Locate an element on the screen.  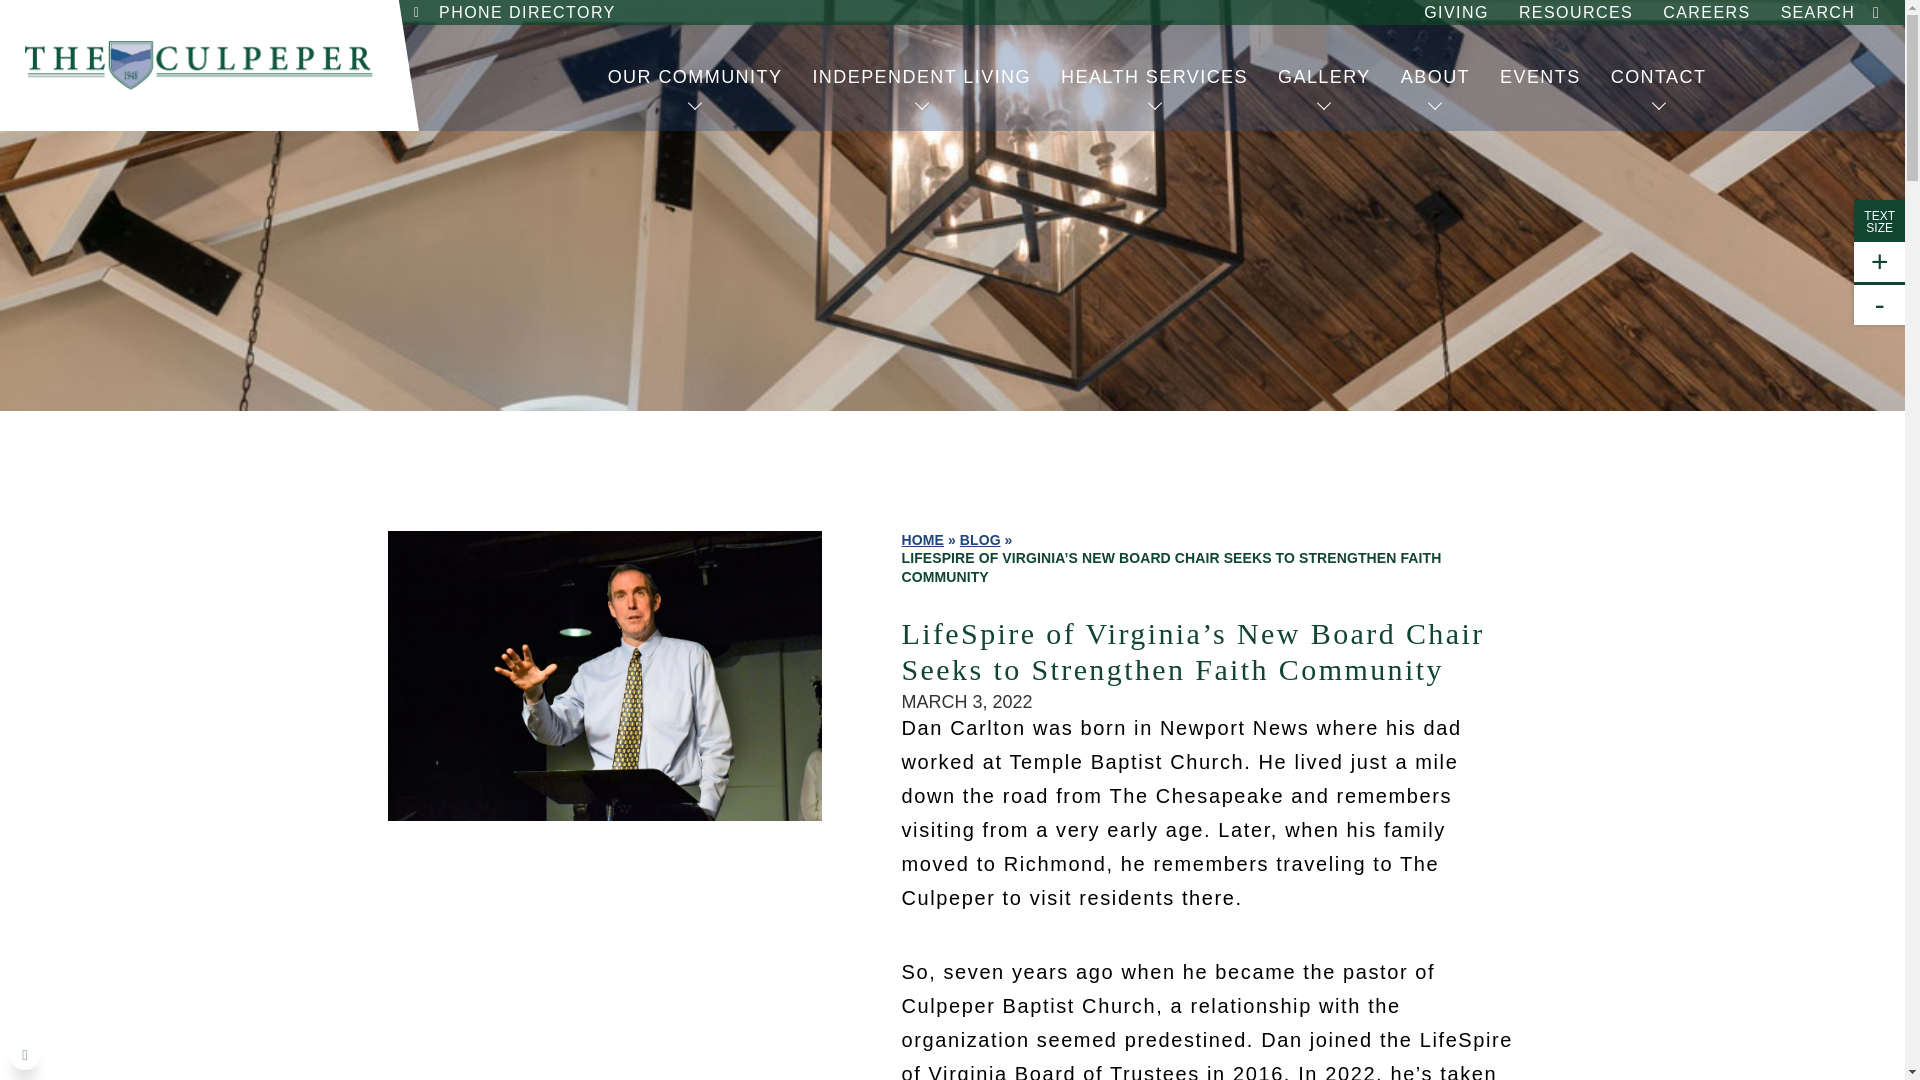
ABOUT is located at coordinates (1435, 77).